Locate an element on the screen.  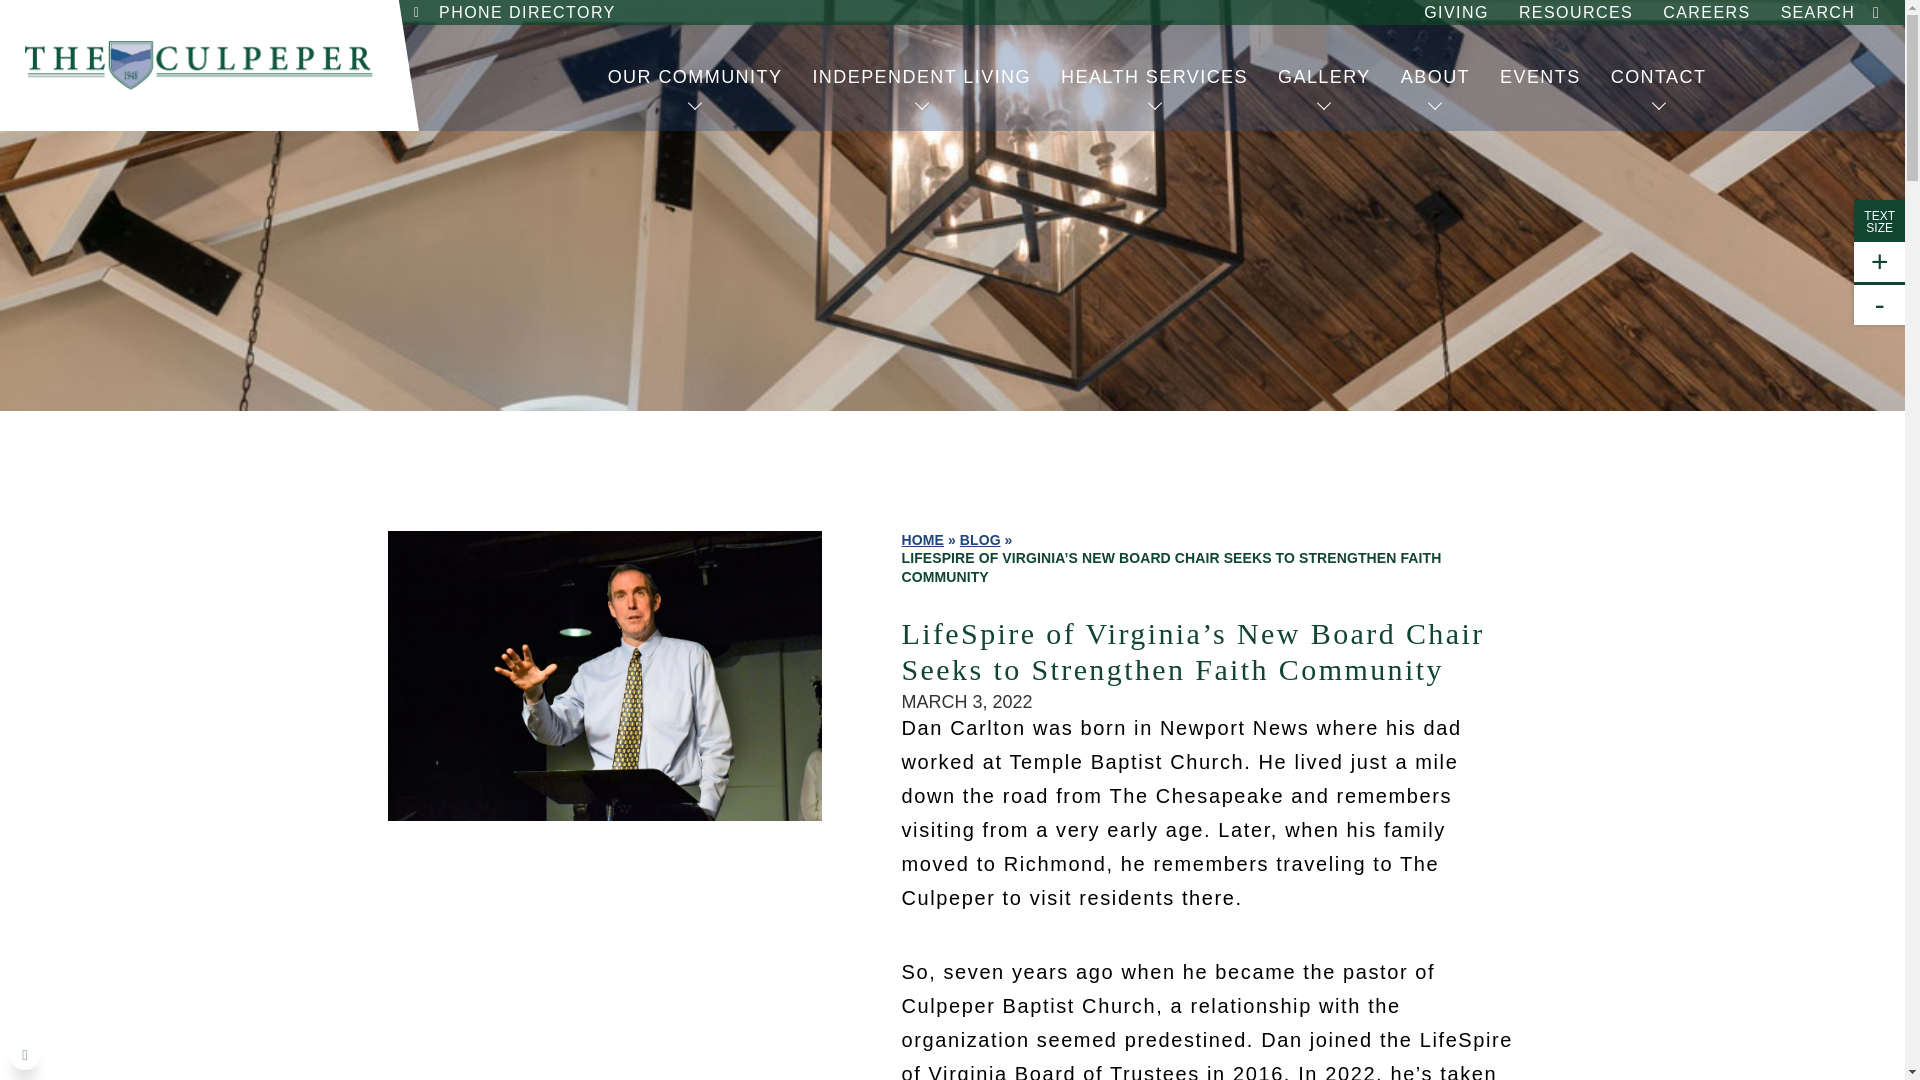
ABOUT is located at coordinates (1435, 77).